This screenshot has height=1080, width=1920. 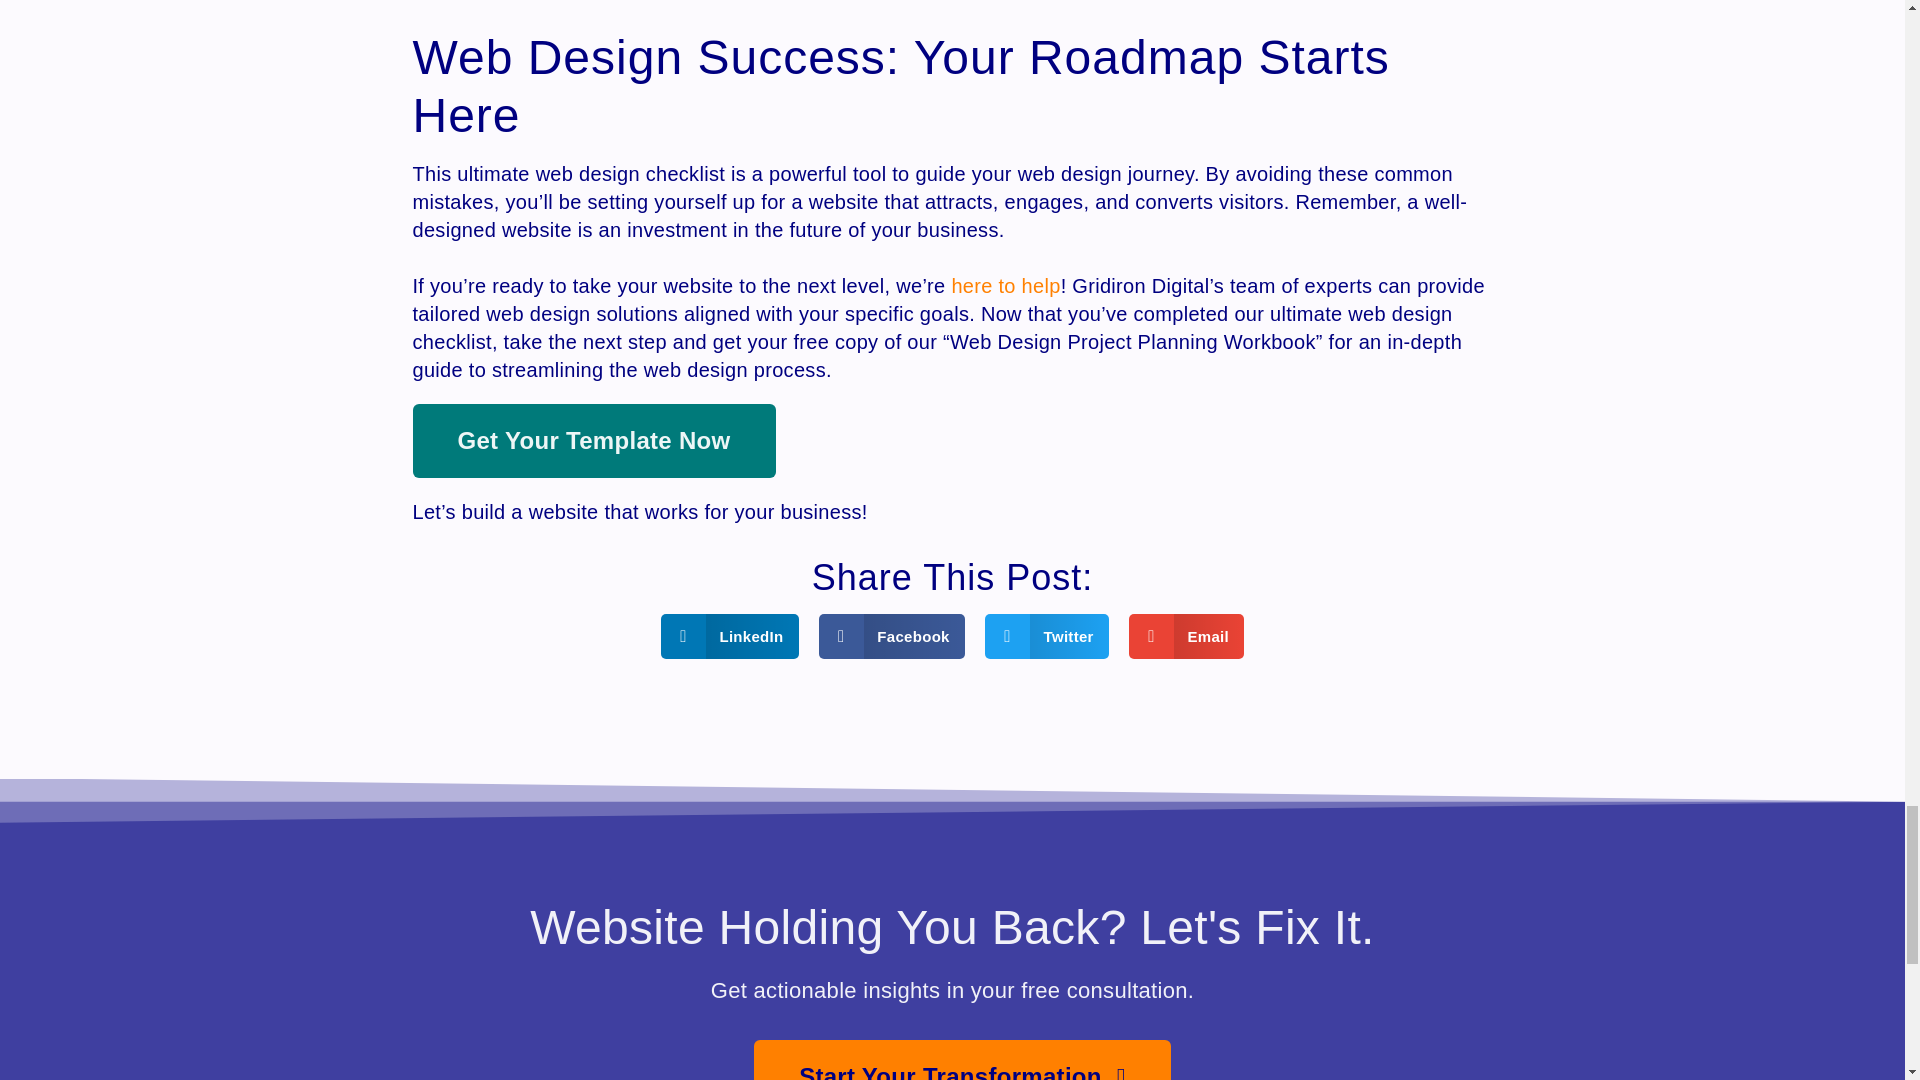 What do you see at coordinates (962, 1060) in the screenshot?
I see `Start Your Transformation` at bounding box center [962, 1060].